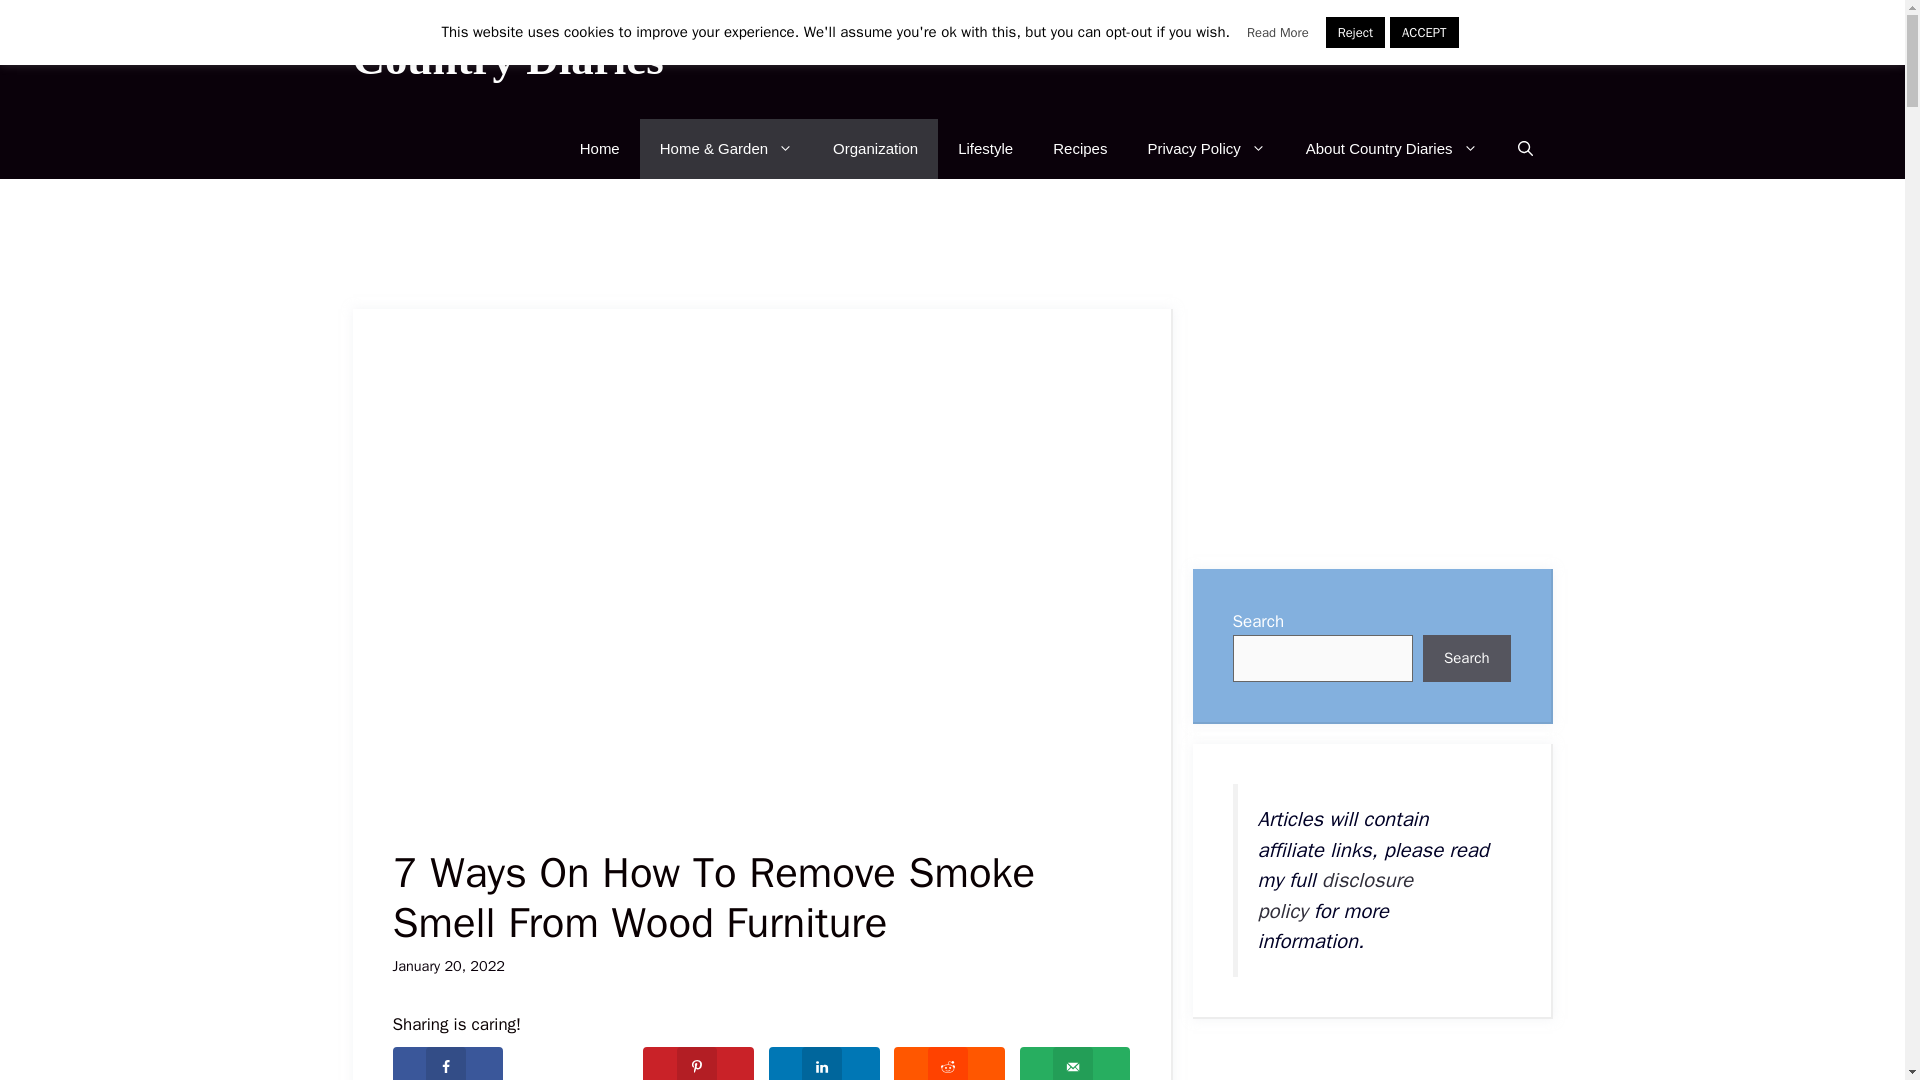  What do you see at coordinates (824, 1063) in the screenshot?
I see `Share on LinkedIn` at bounding box center [824, 1063].